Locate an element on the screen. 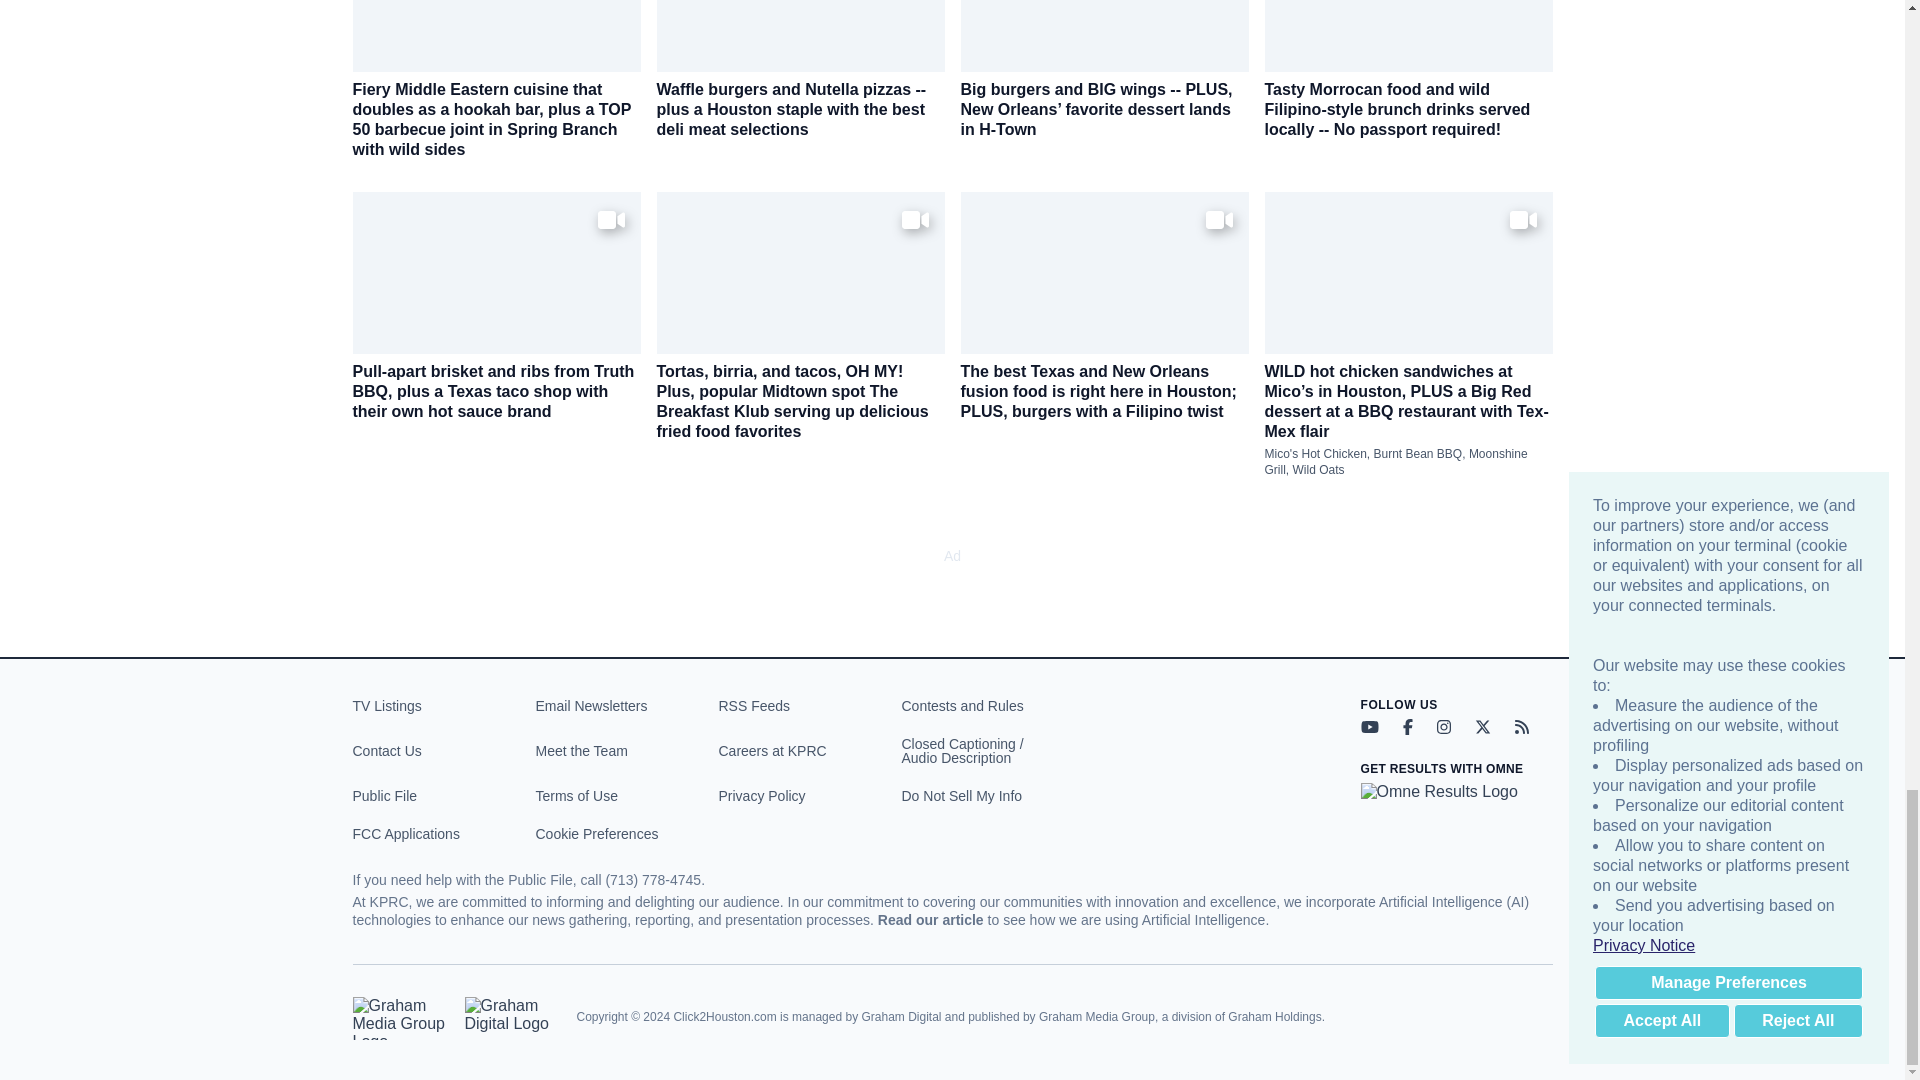  youtube is located at coordinates (1368, 727).